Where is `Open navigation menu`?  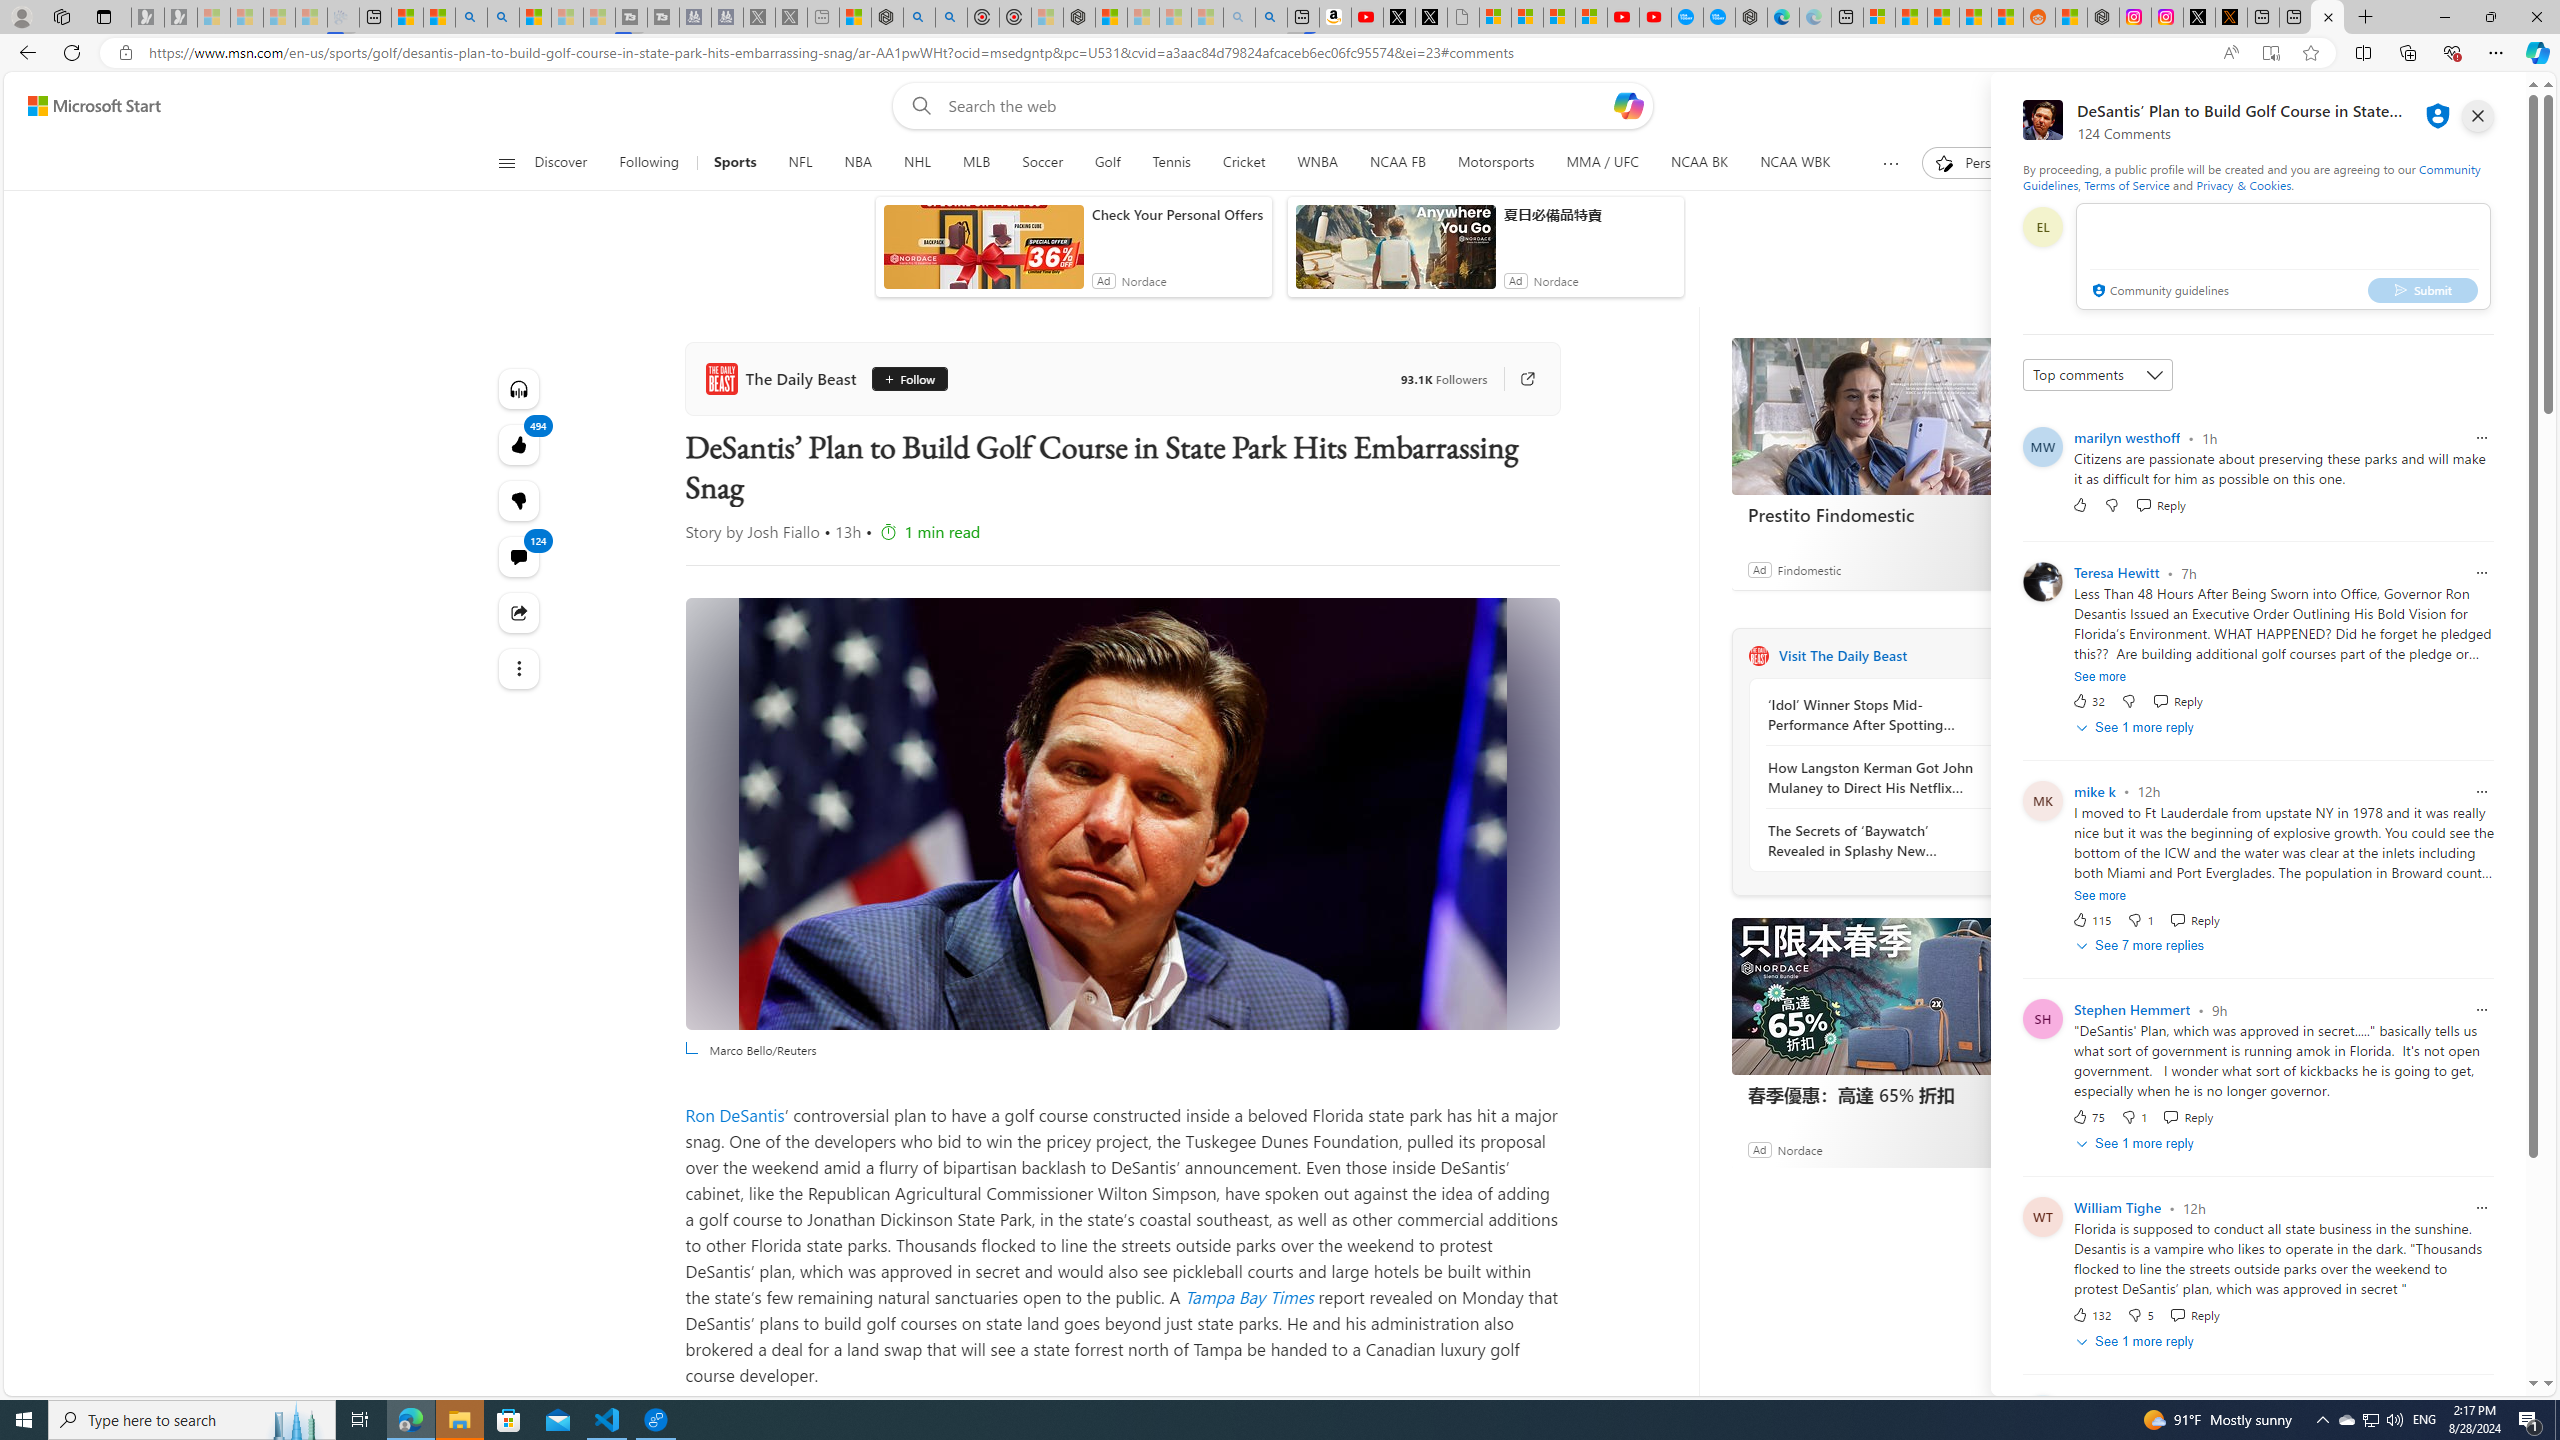
Open navigation menu is located at coordinates (505, 162).